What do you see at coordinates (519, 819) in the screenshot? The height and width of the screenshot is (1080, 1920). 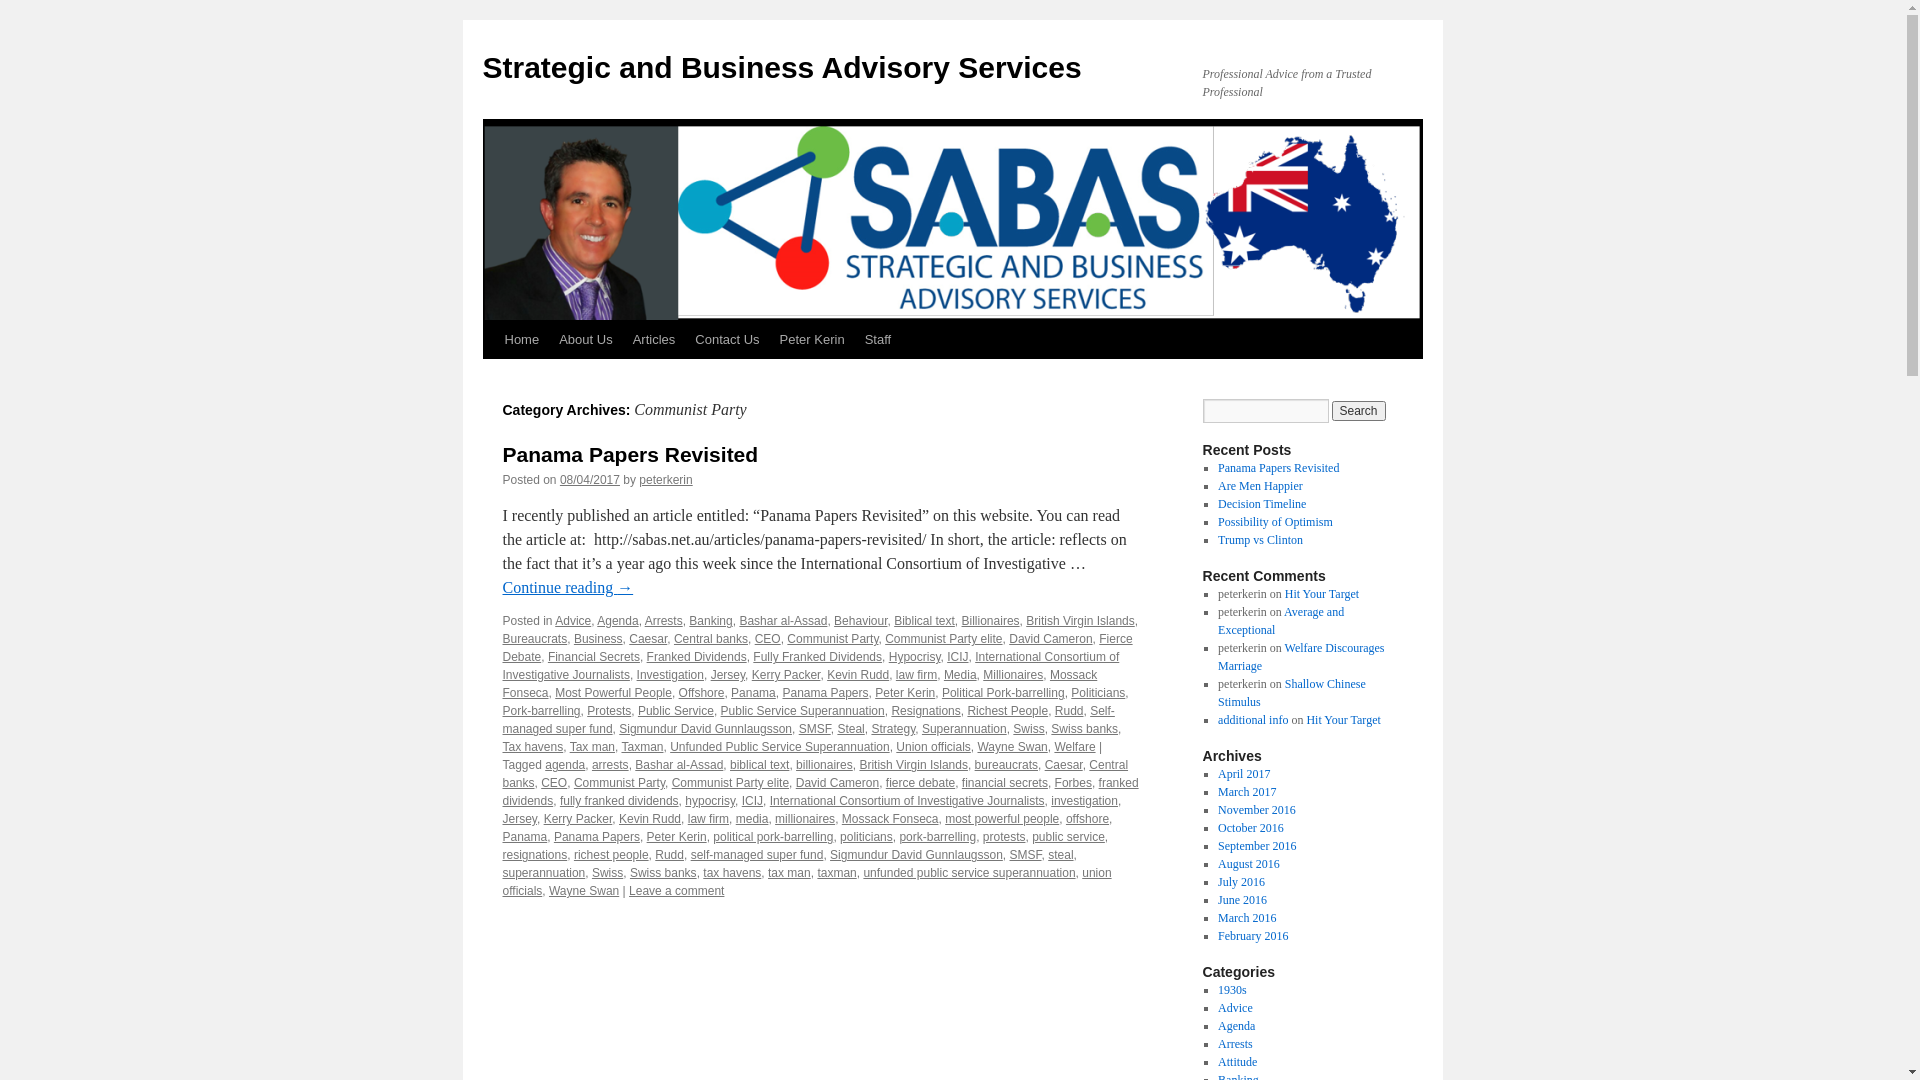 I see `Jersey` at bounding box center [519, 819].